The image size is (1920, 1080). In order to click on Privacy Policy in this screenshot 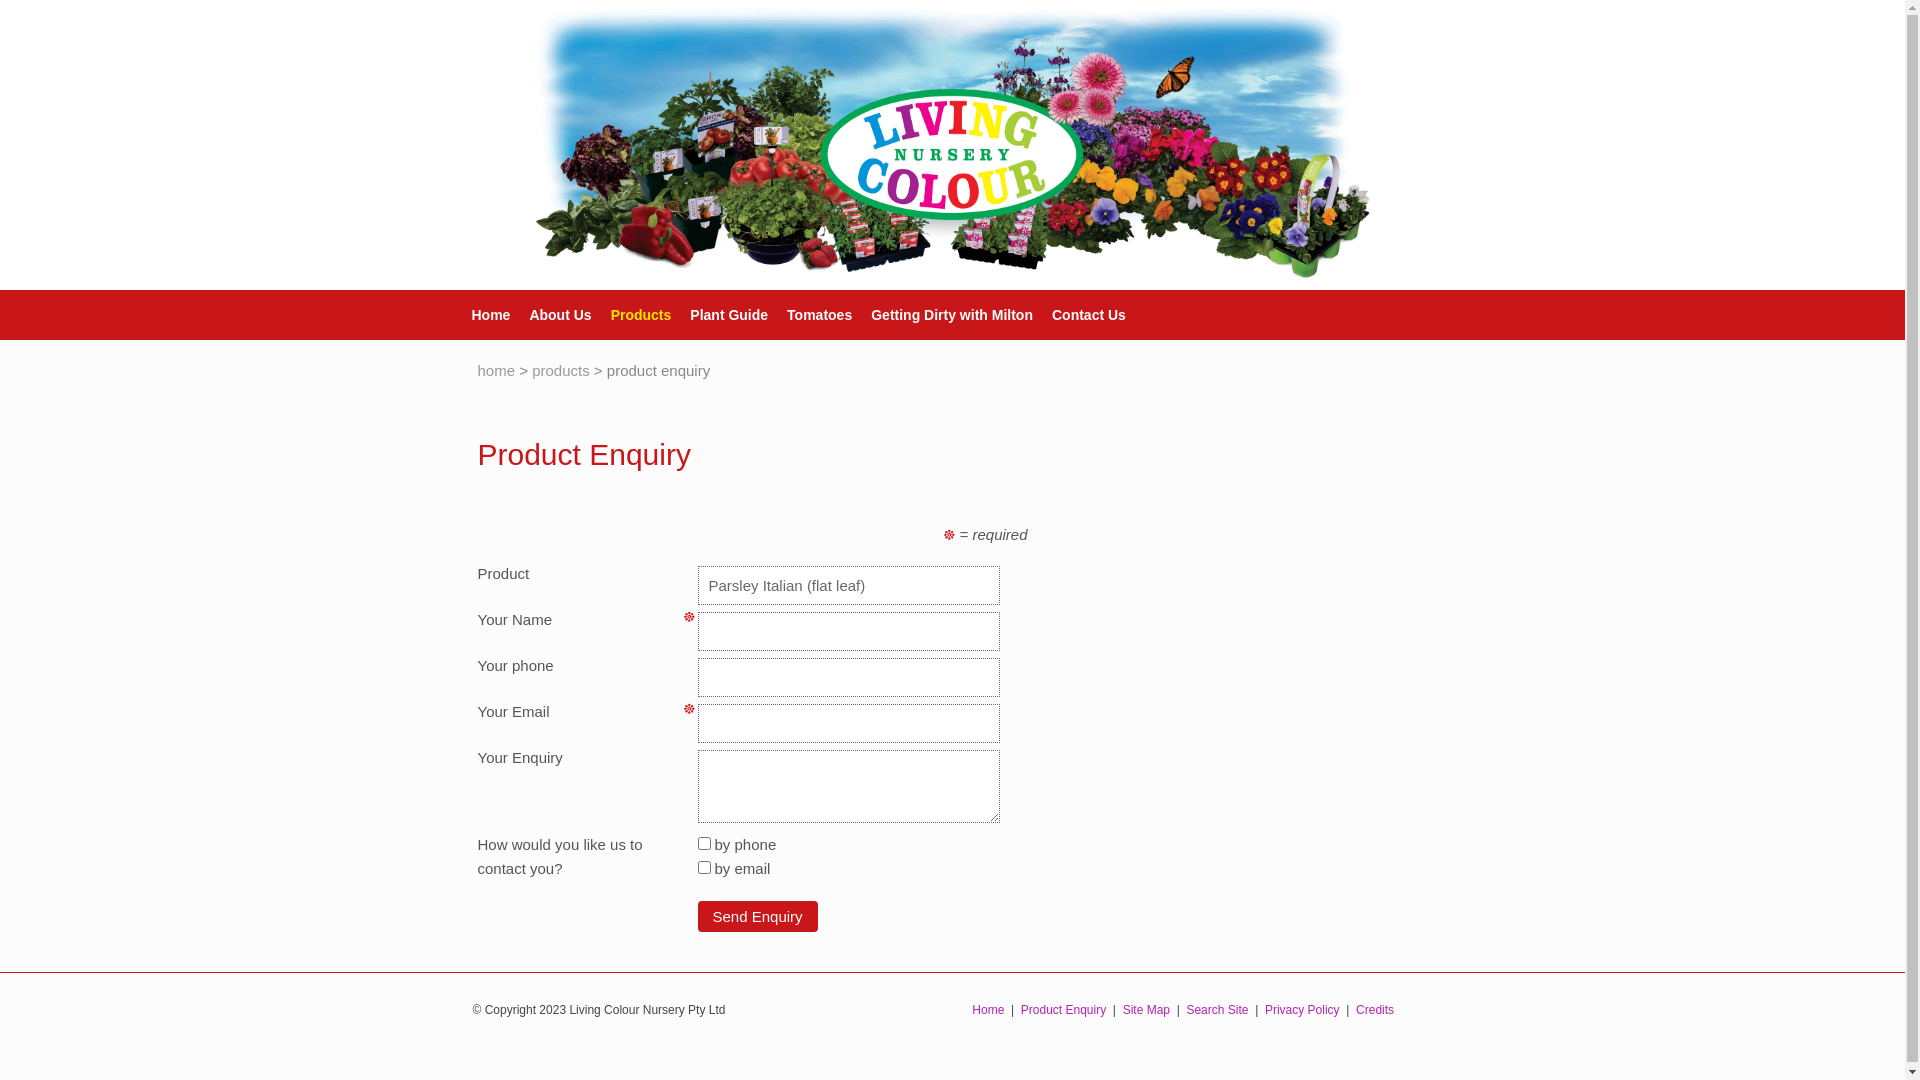, I will do `click(1302, 1009)`.